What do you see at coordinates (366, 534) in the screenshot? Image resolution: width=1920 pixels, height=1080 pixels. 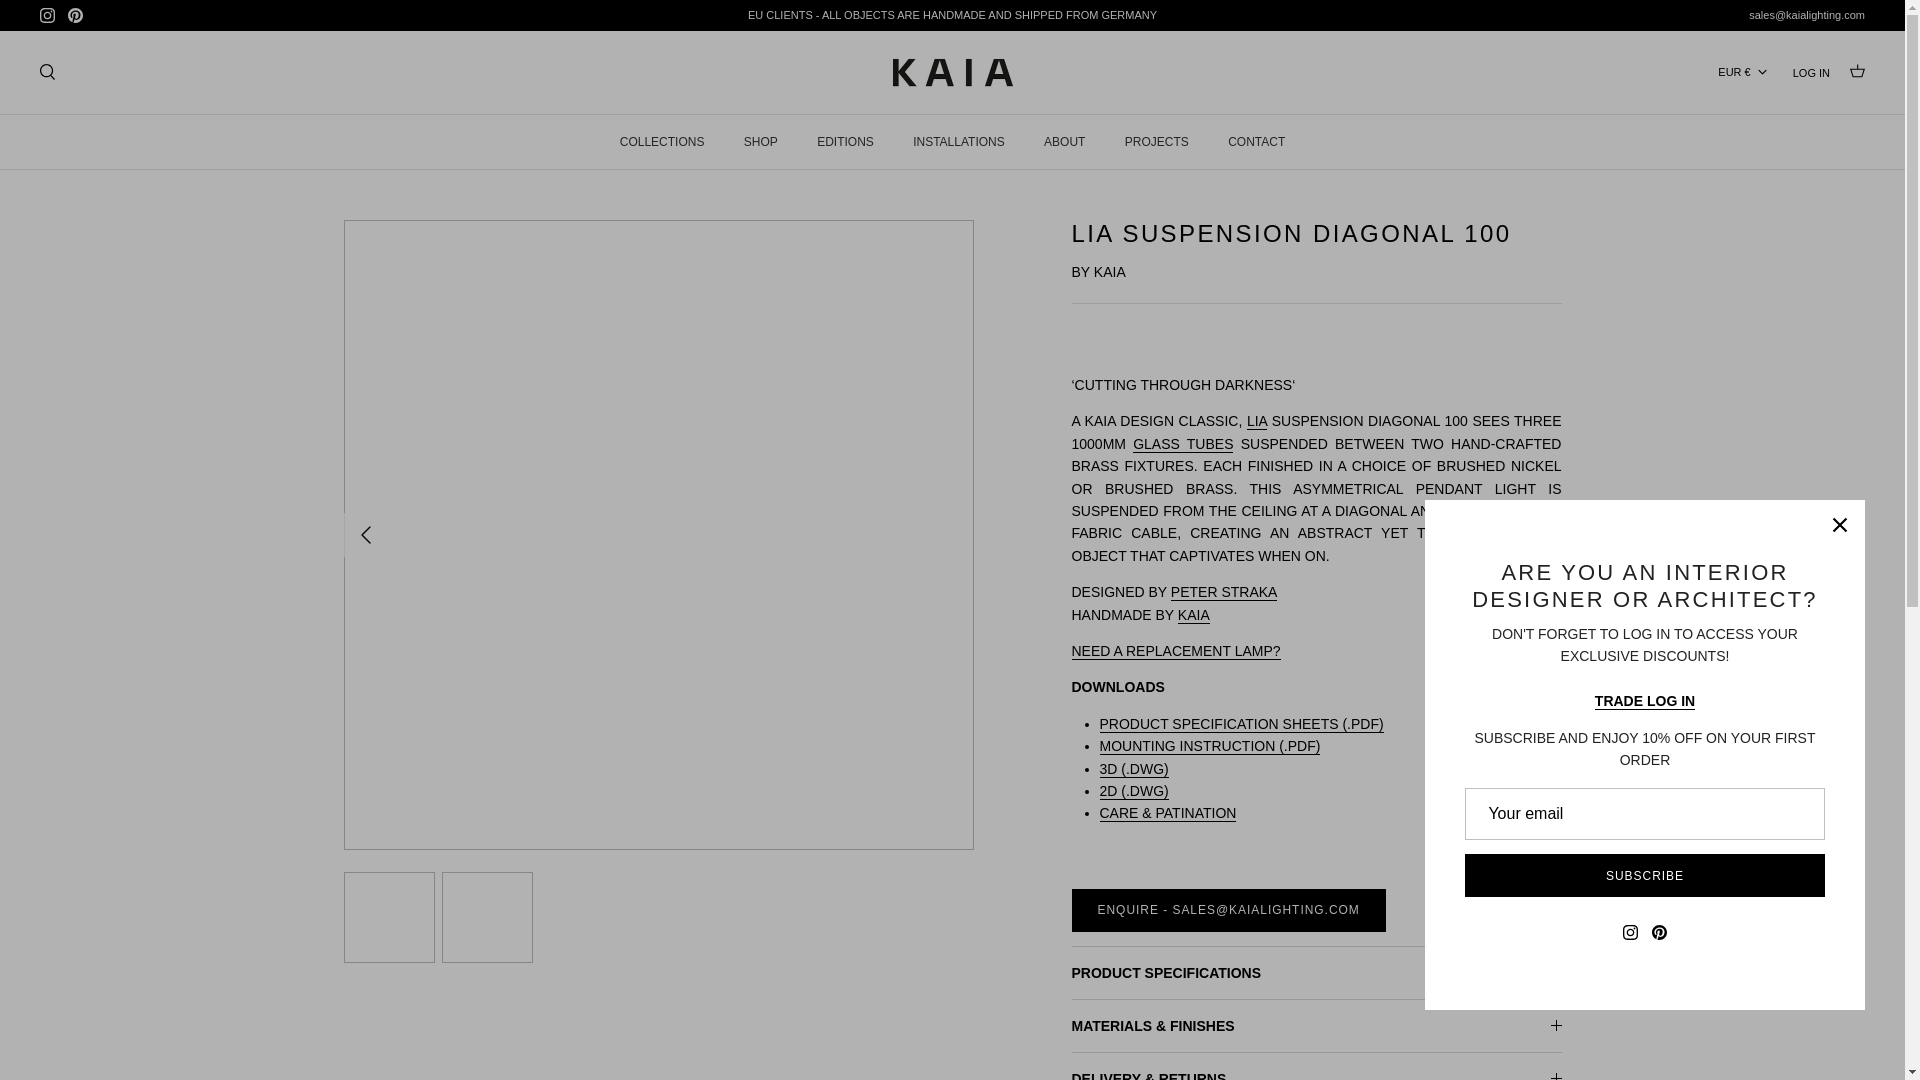 I see `LEFT` at bounding box center [366, 534].